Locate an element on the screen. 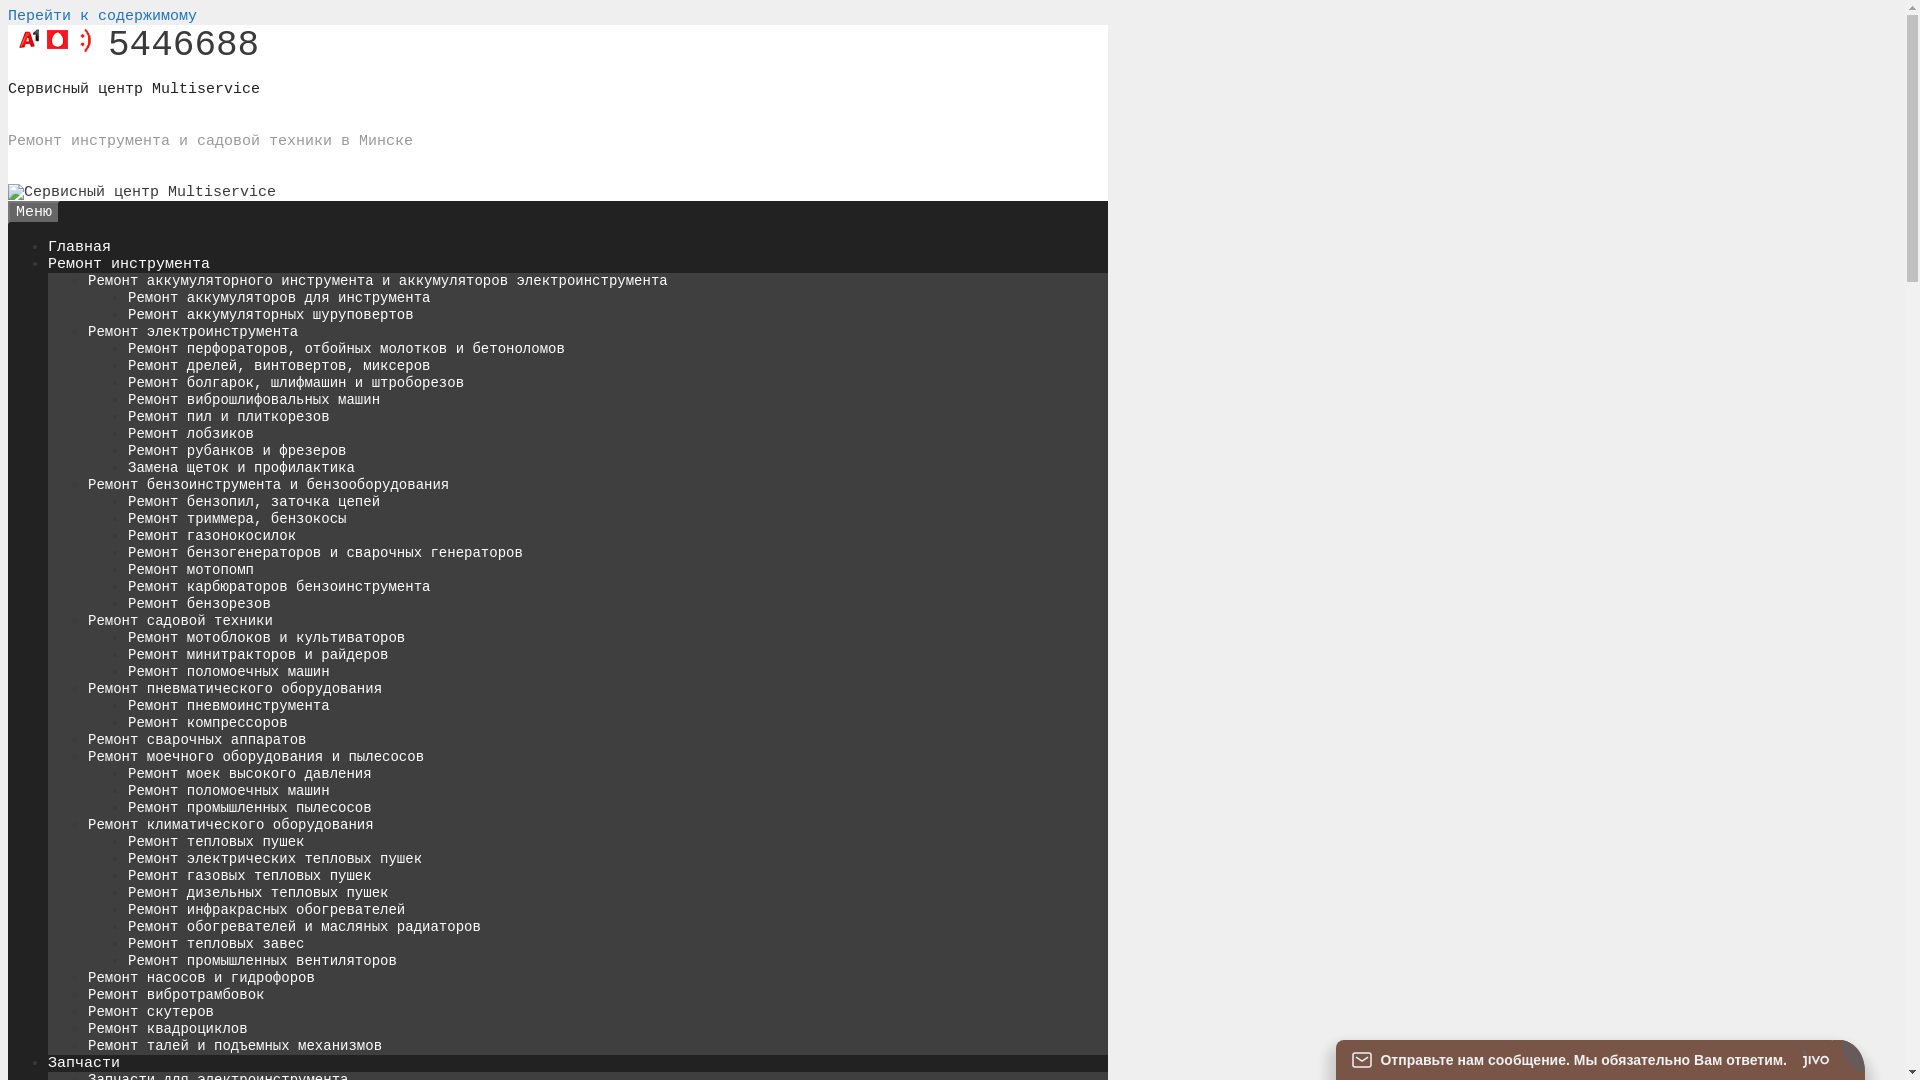 This screenshot has height=1080, width=1920. 5446688 is located at coordinates (134, 46).